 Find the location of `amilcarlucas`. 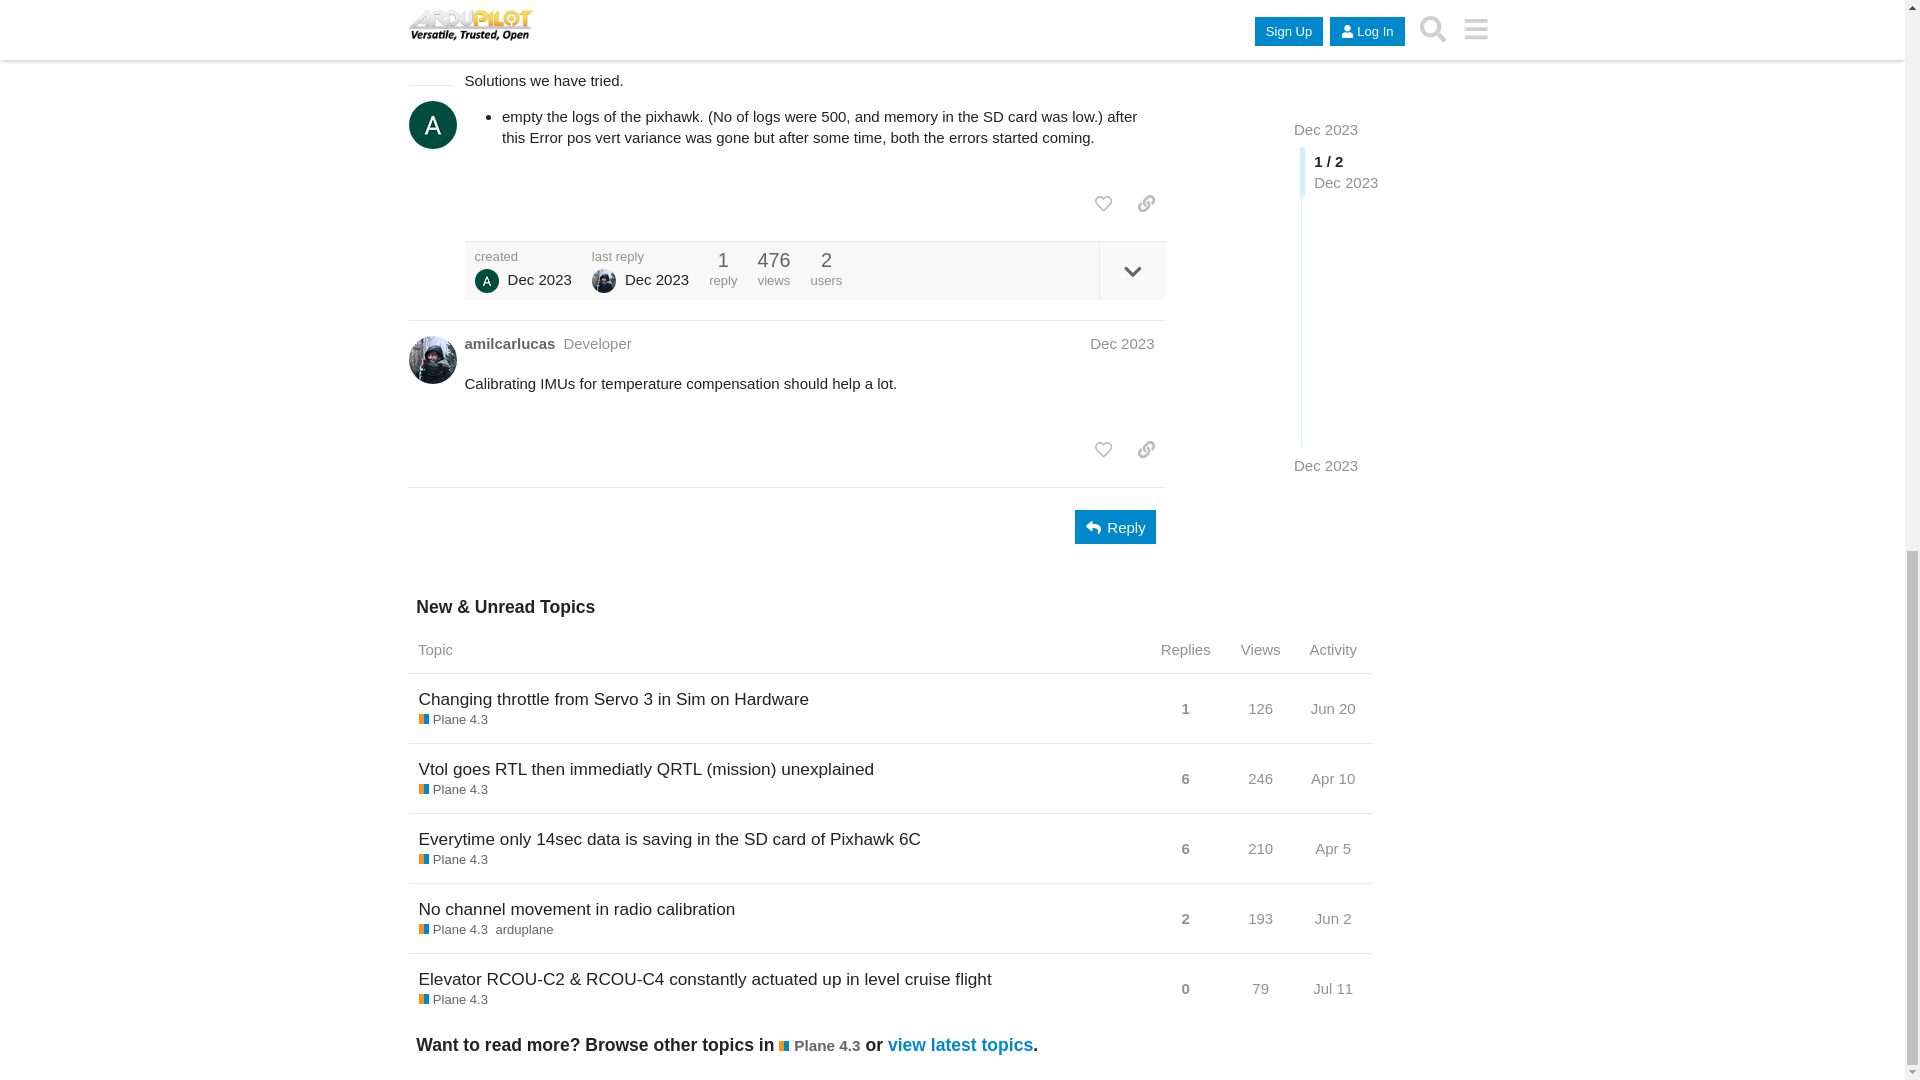

amilcarlucas is located at coordinates (509, 343).